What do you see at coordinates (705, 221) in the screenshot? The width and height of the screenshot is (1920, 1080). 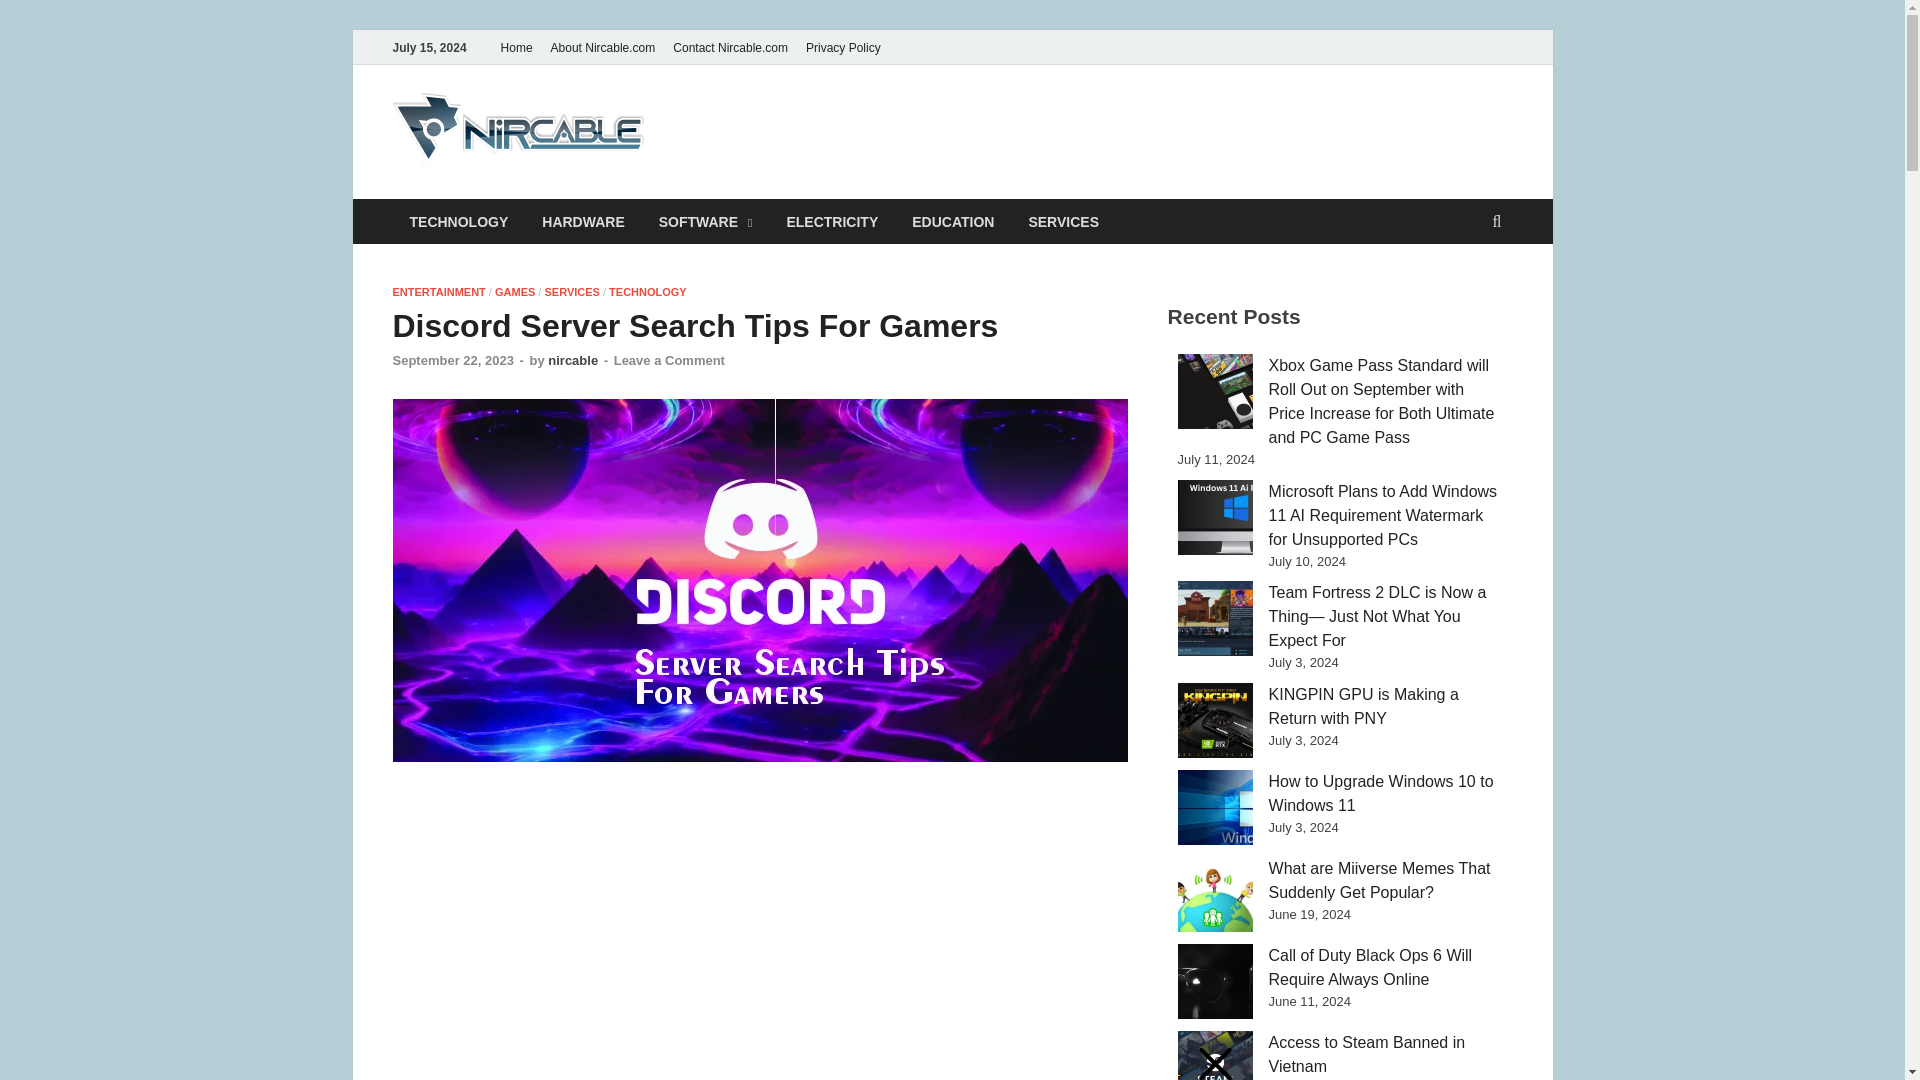 I see `SOFTWARE` at bounding box center [705, 221].